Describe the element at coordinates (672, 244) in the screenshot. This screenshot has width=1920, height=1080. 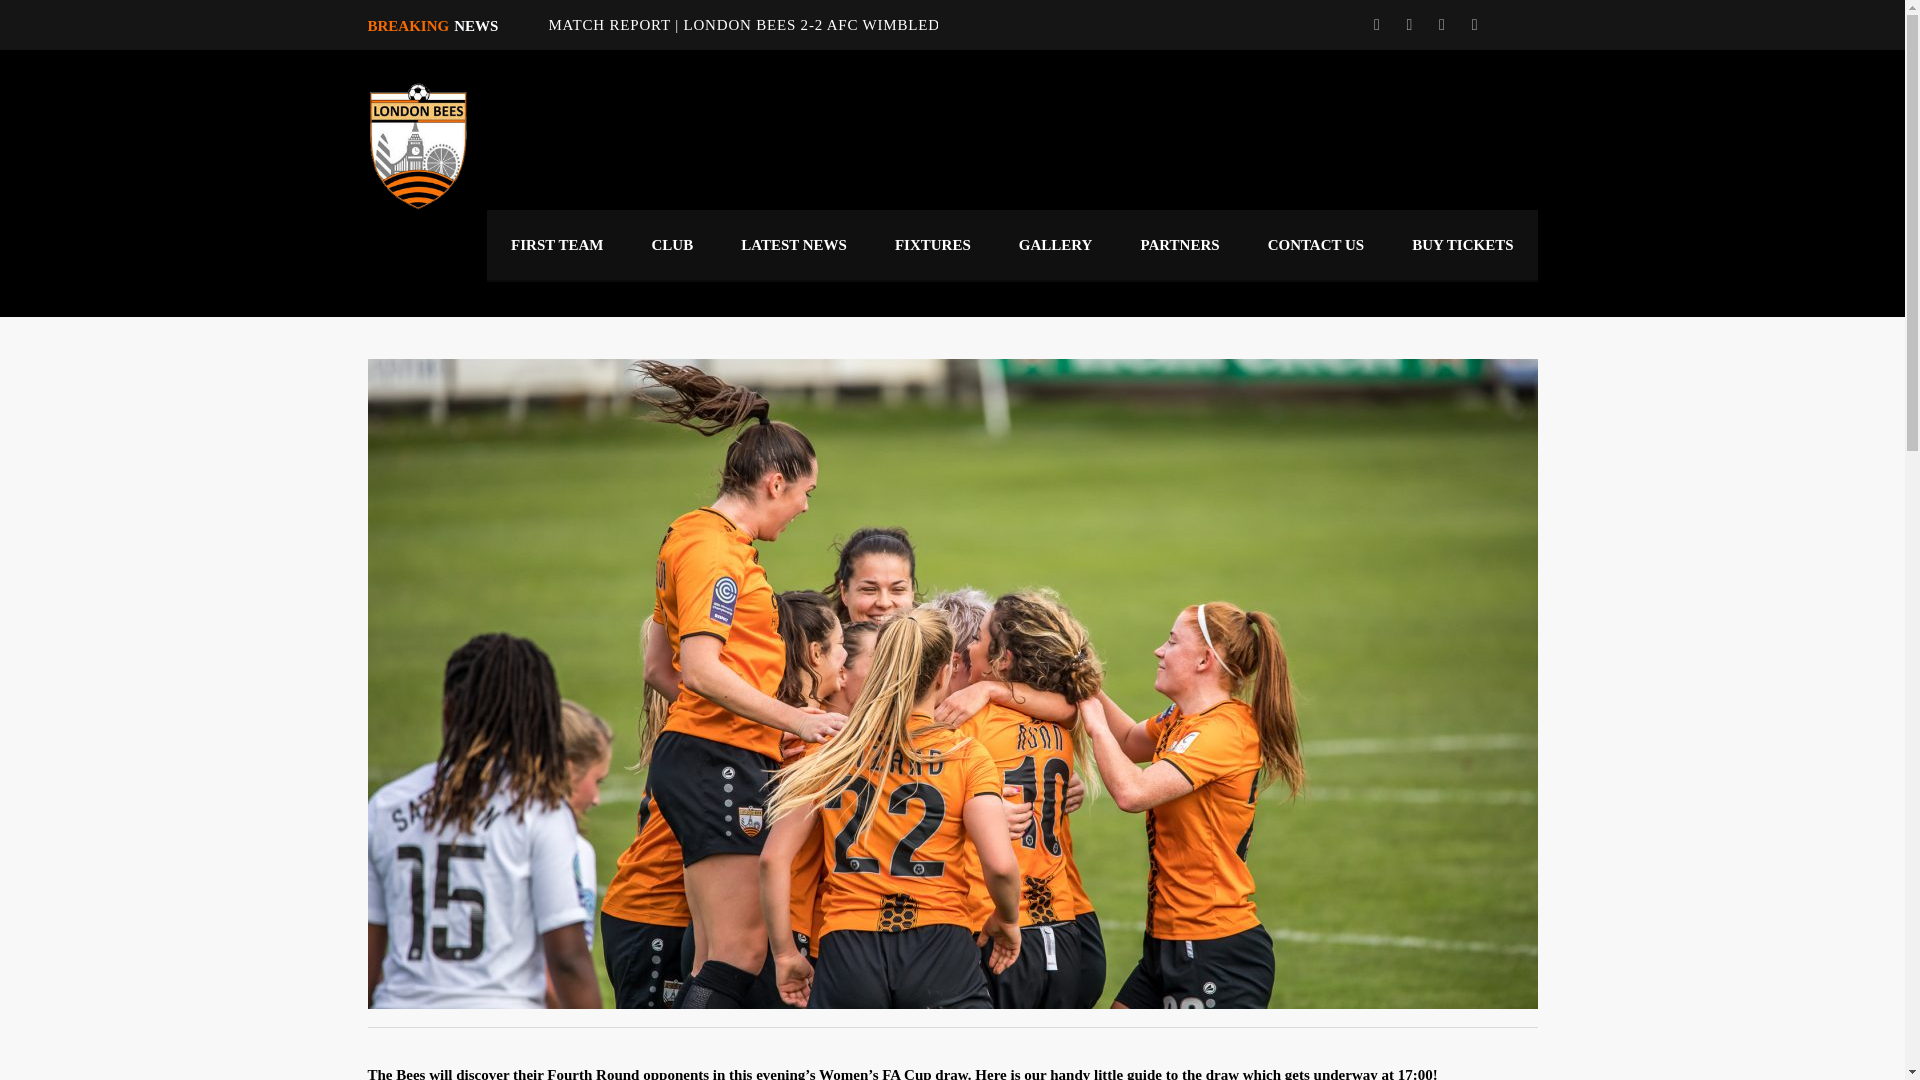
I see `CLUB` at that location.